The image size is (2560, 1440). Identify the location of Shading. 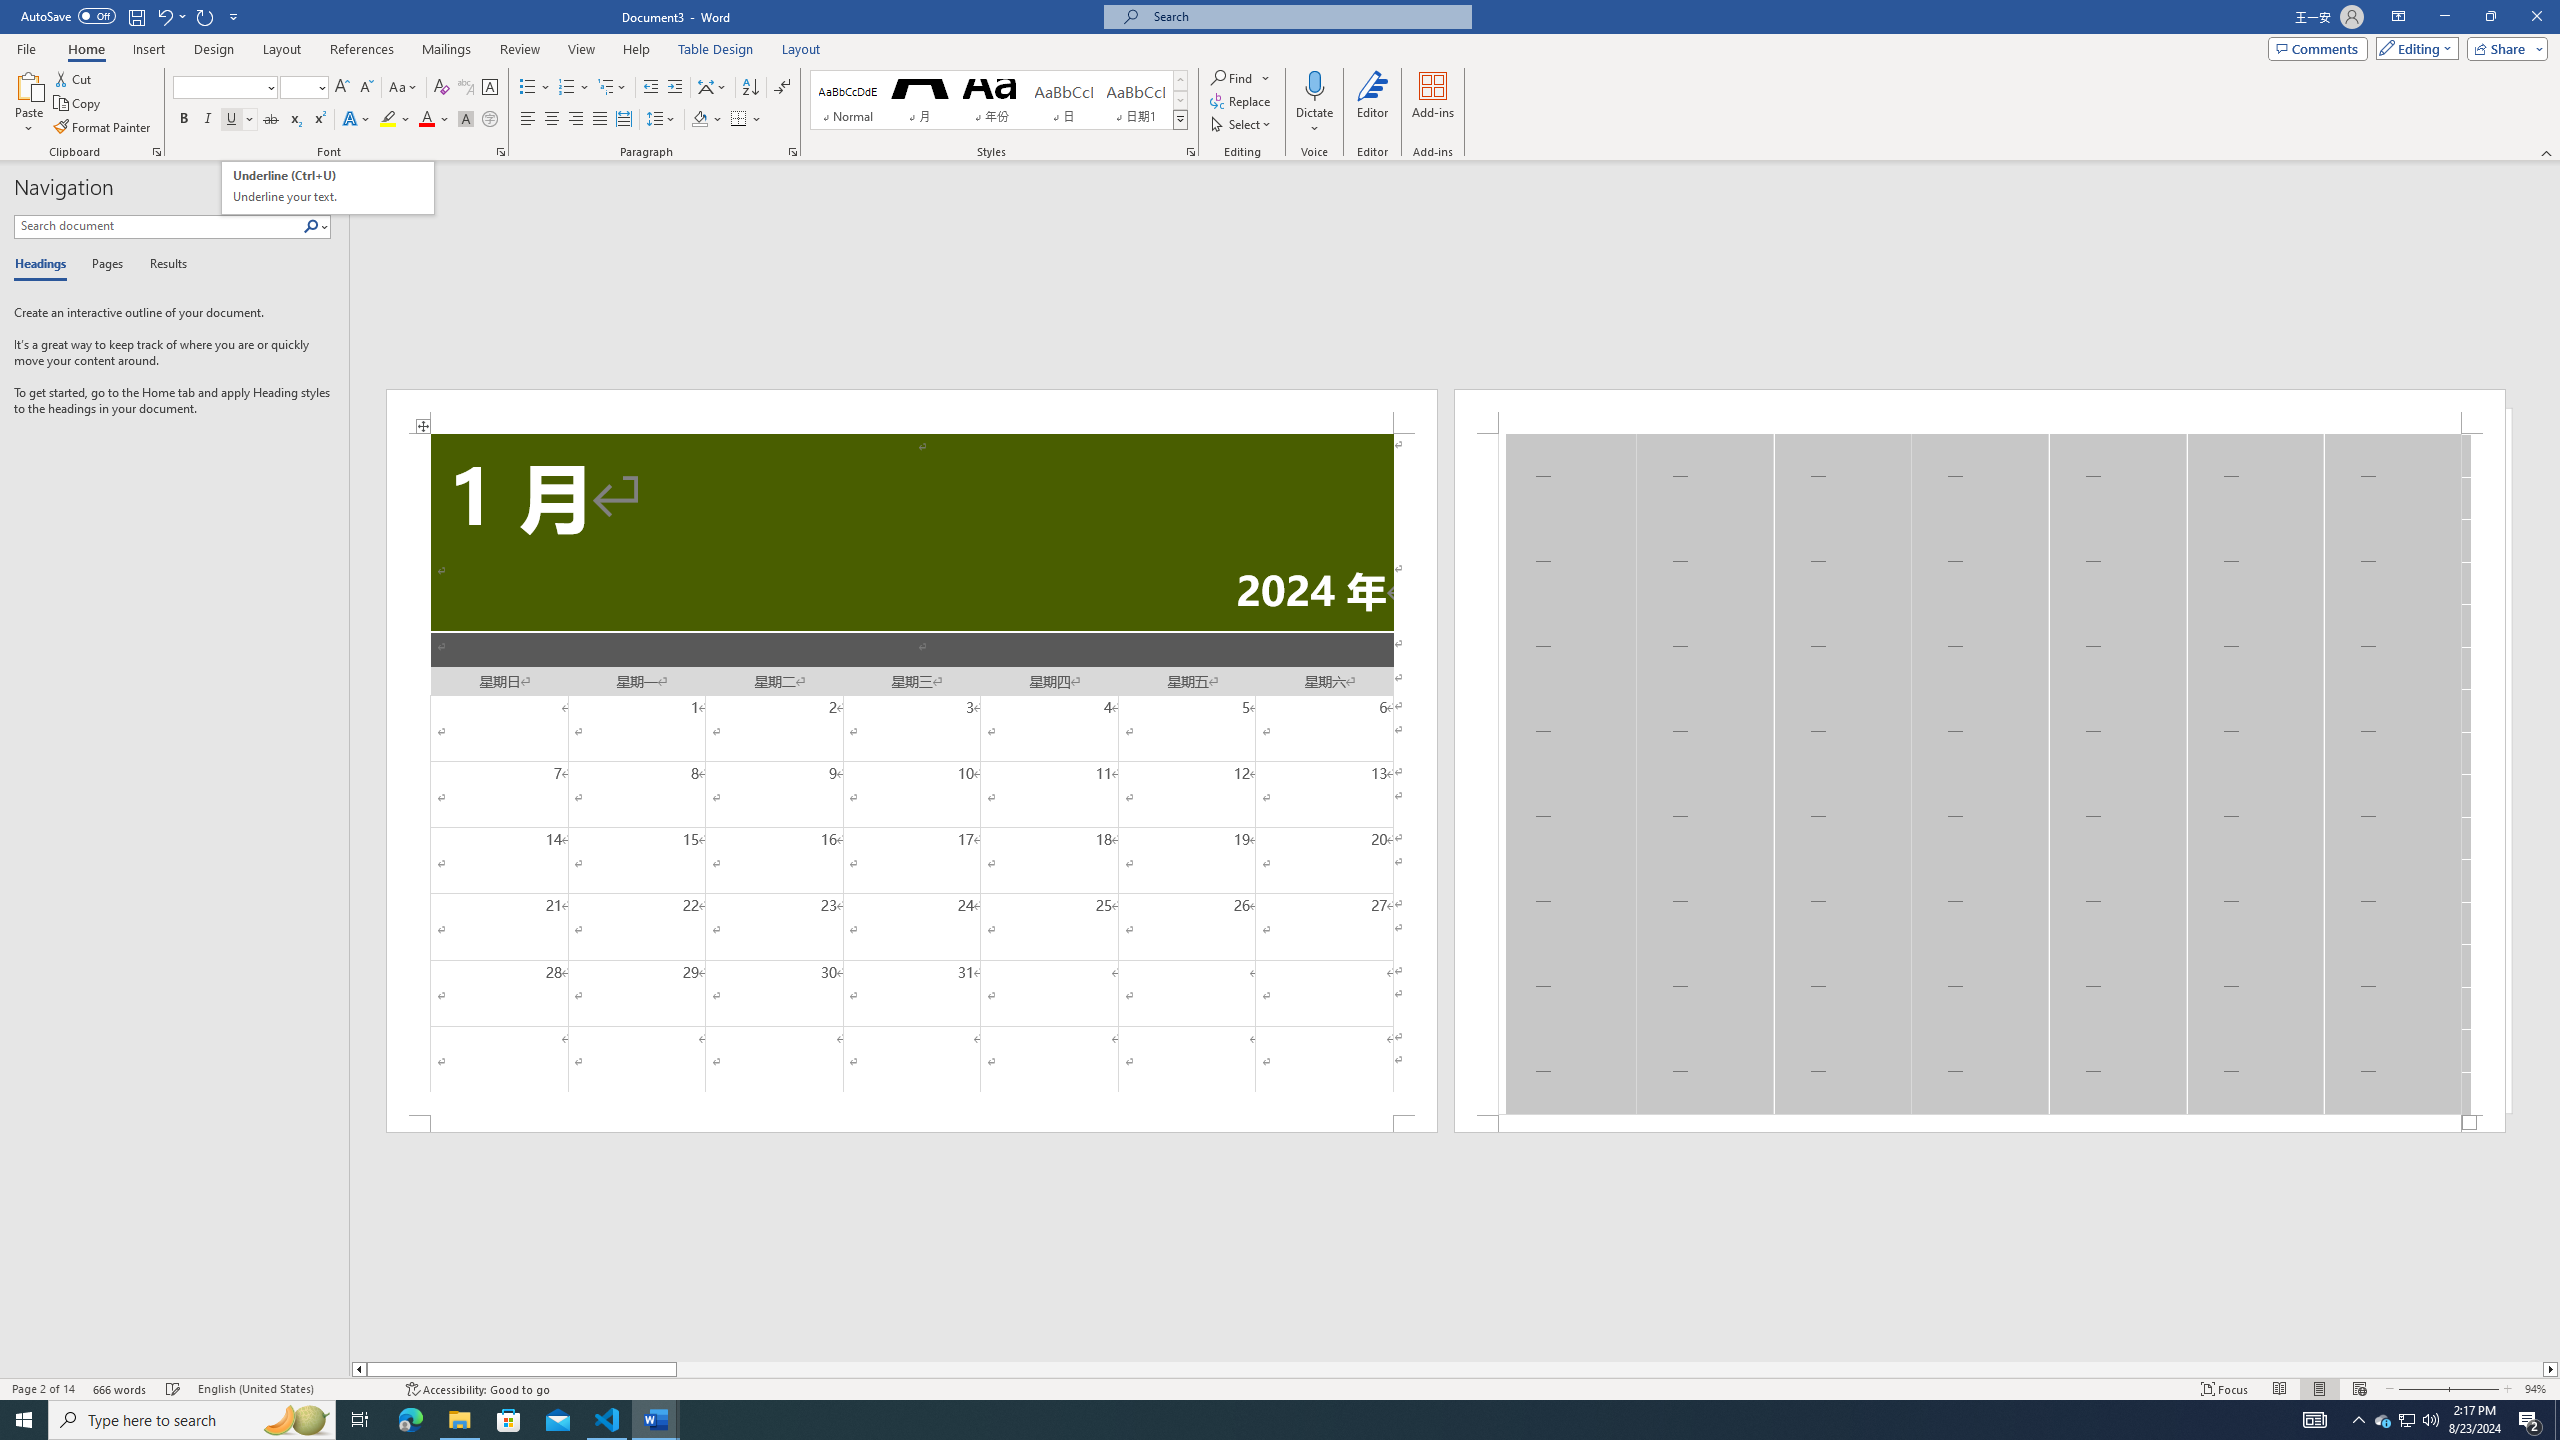
(328, 188).